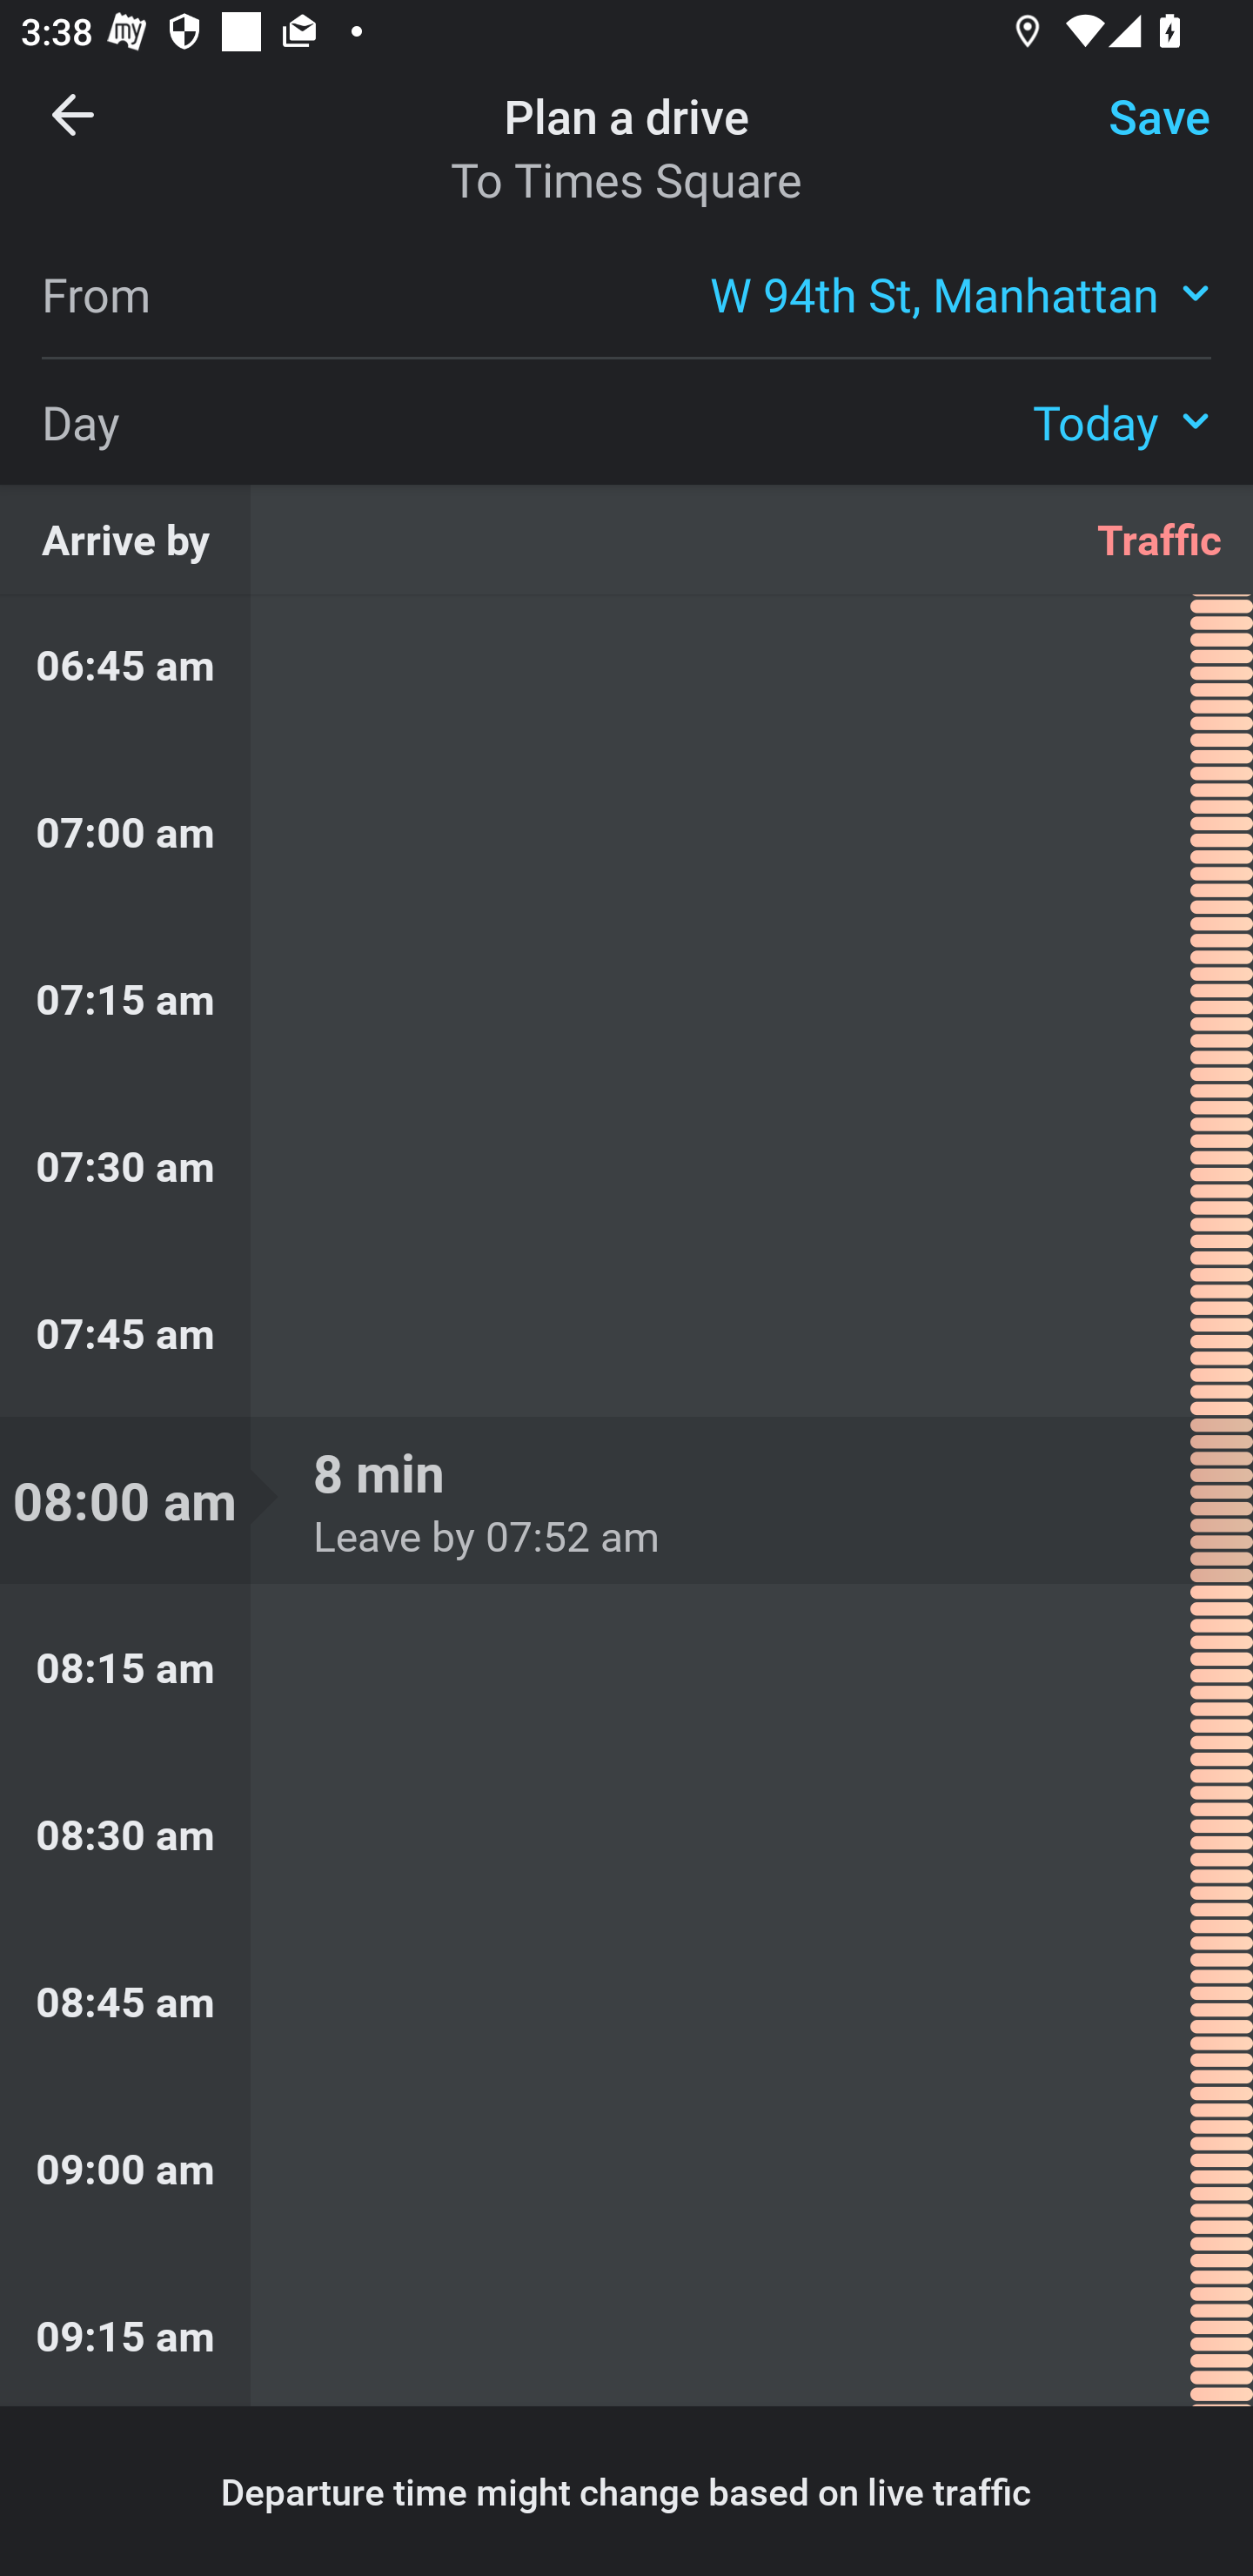 The height and width of the screenshot is (2576, 1253). What do you see at coordinates (626, 832) in the screenshot?
I see `07:00 am` at bounding box center [626, 832].